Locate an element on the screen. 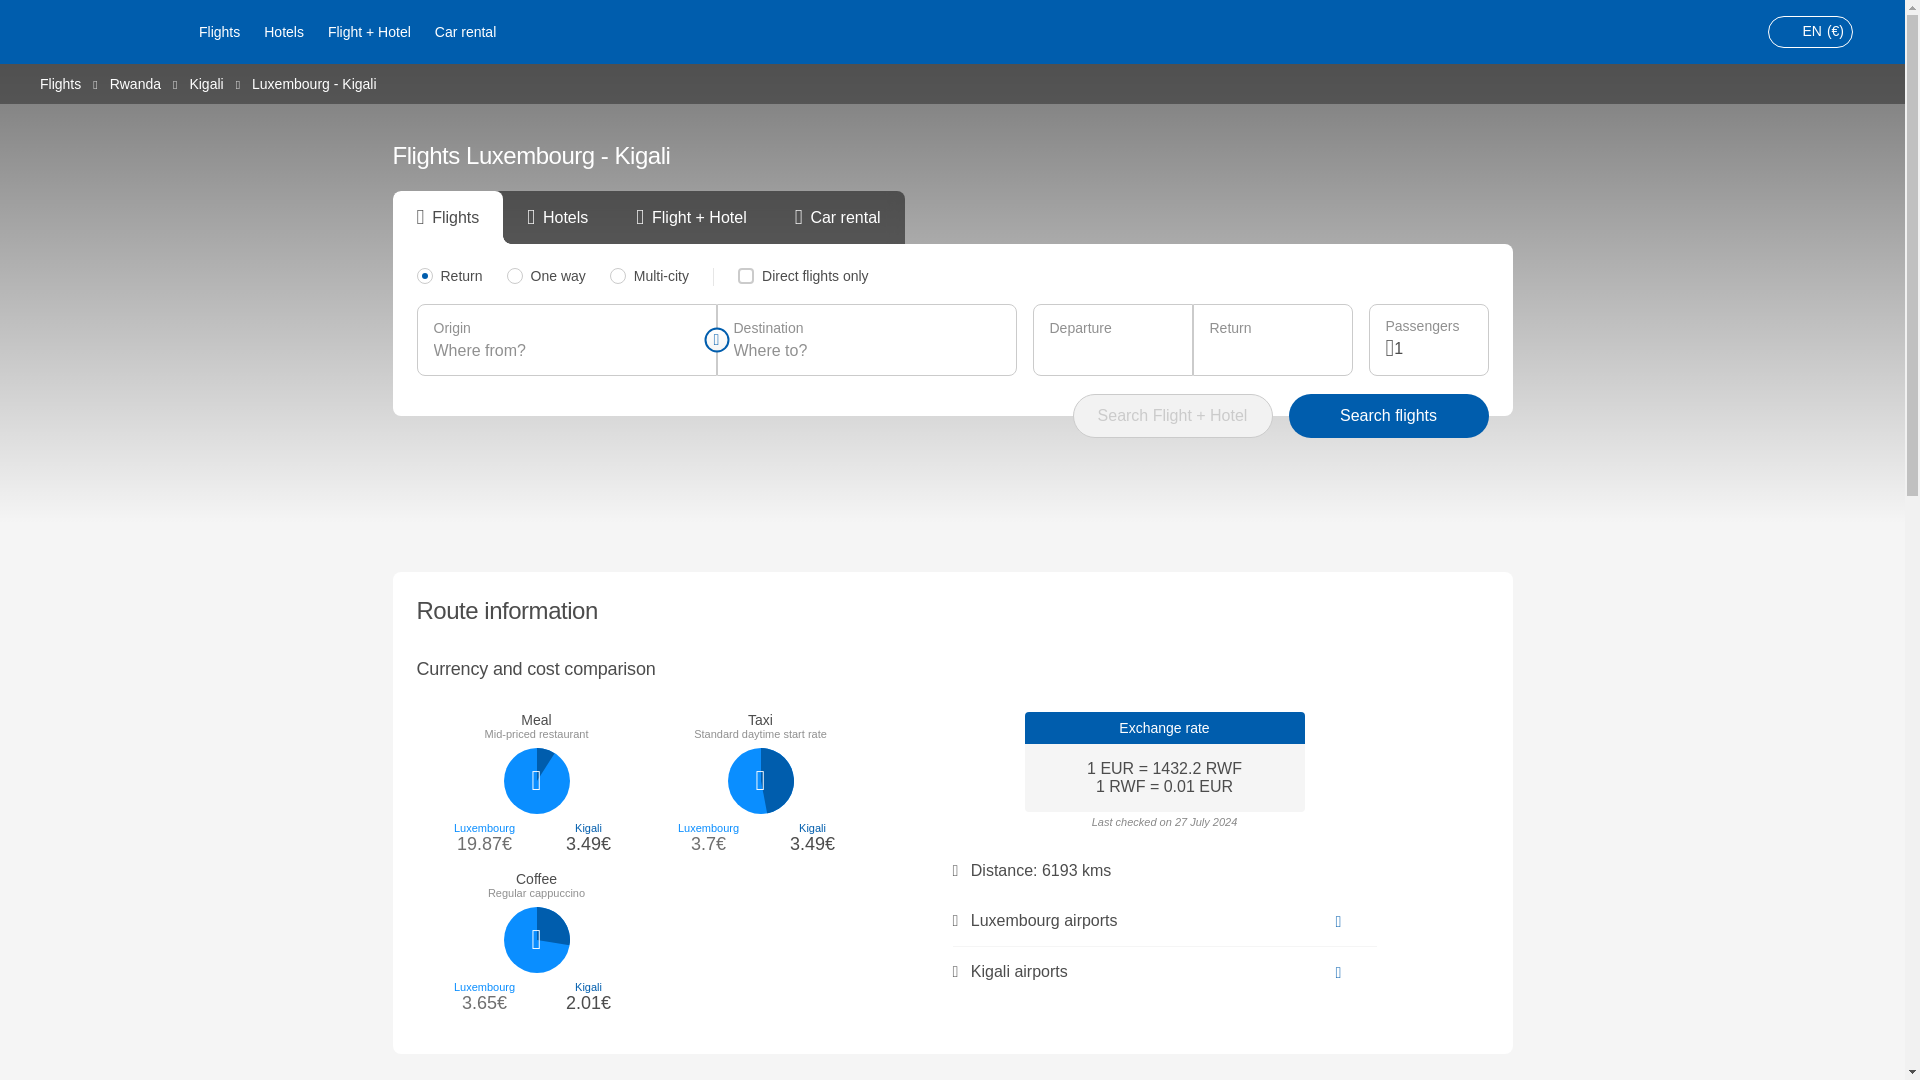 The height and width of the screenshot is (1080, 1920). Hotels is located at coordinates (284, 32).